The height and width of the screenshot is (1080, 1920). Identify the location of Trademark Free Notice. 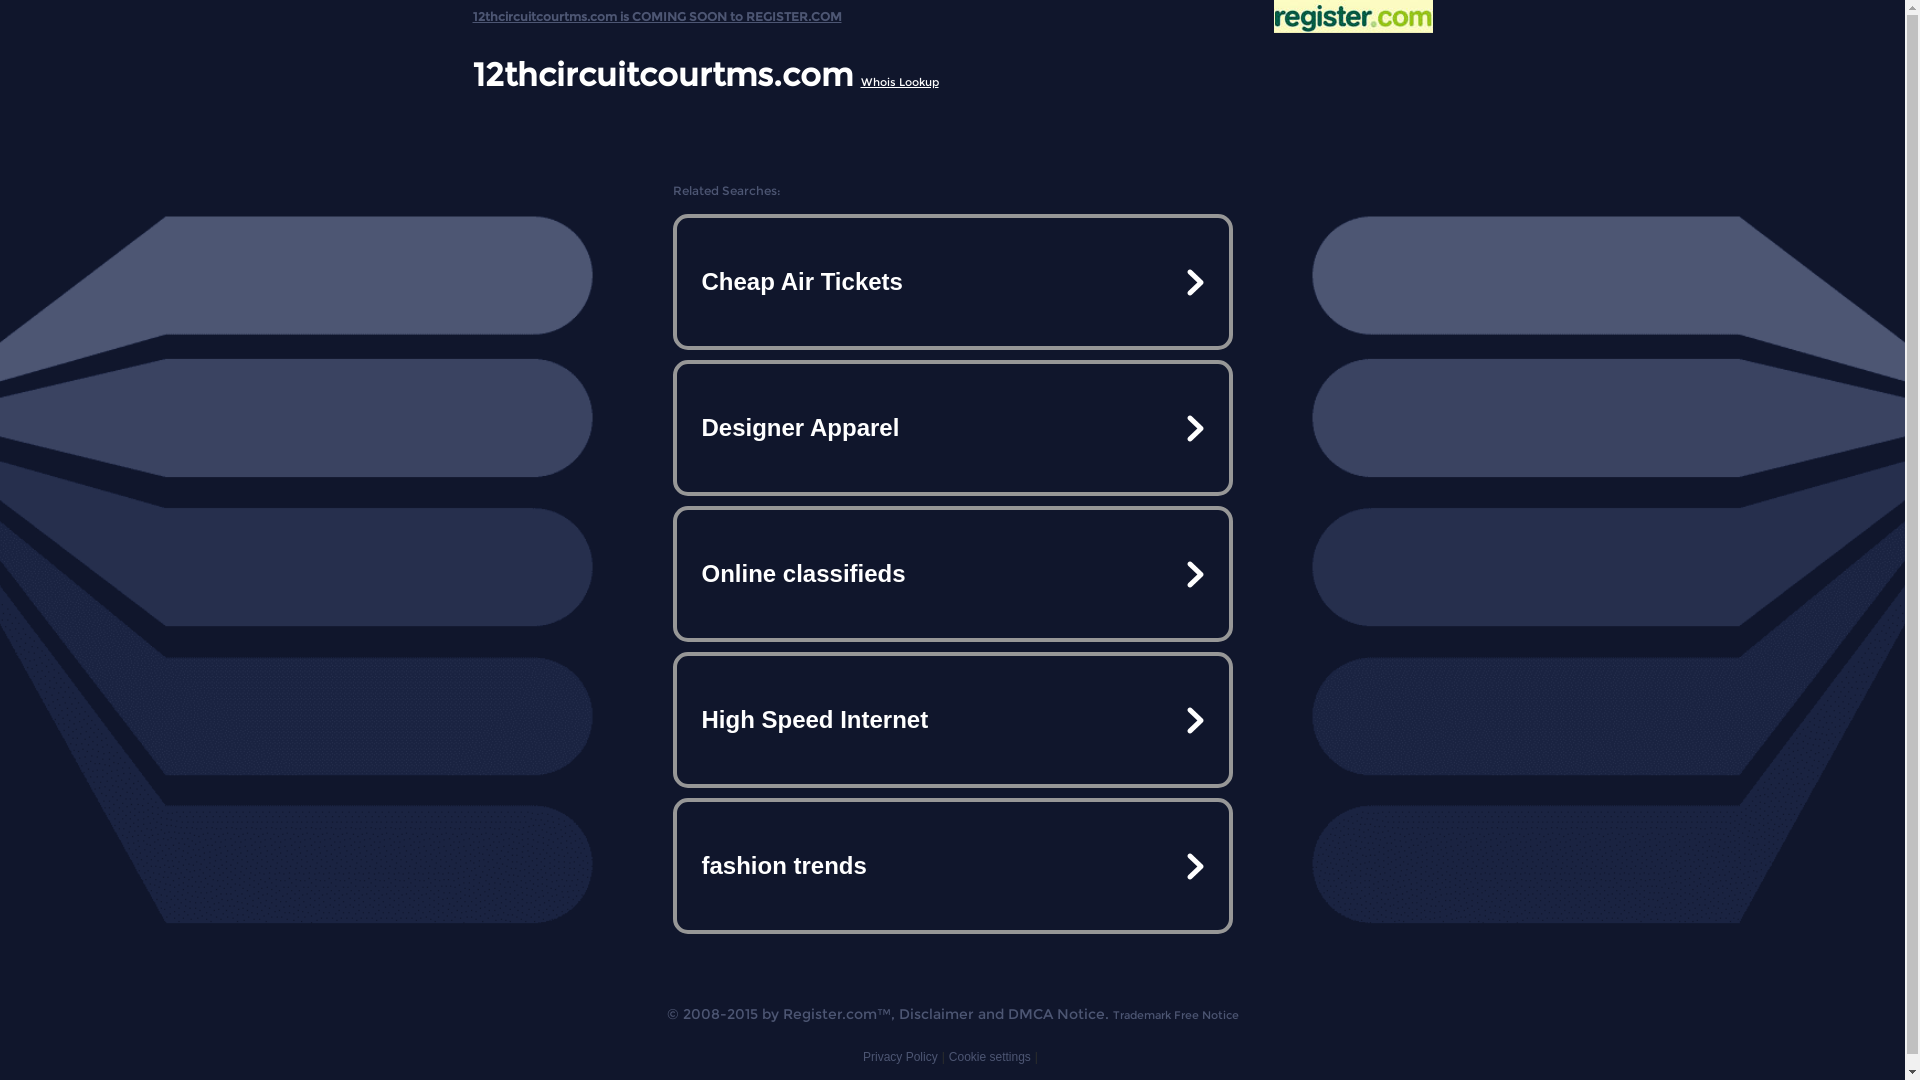
(1175, 1015).